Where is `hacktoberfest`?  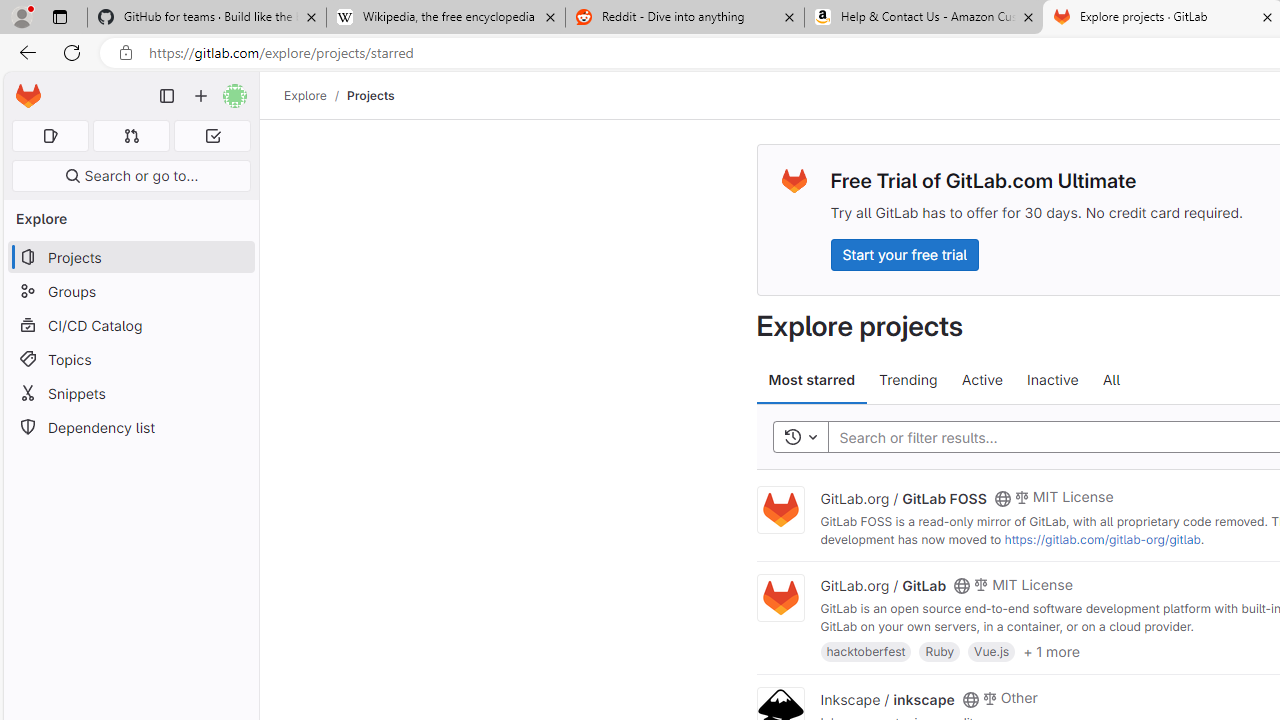
hacktoberfest is located at coordinates (866, 650).